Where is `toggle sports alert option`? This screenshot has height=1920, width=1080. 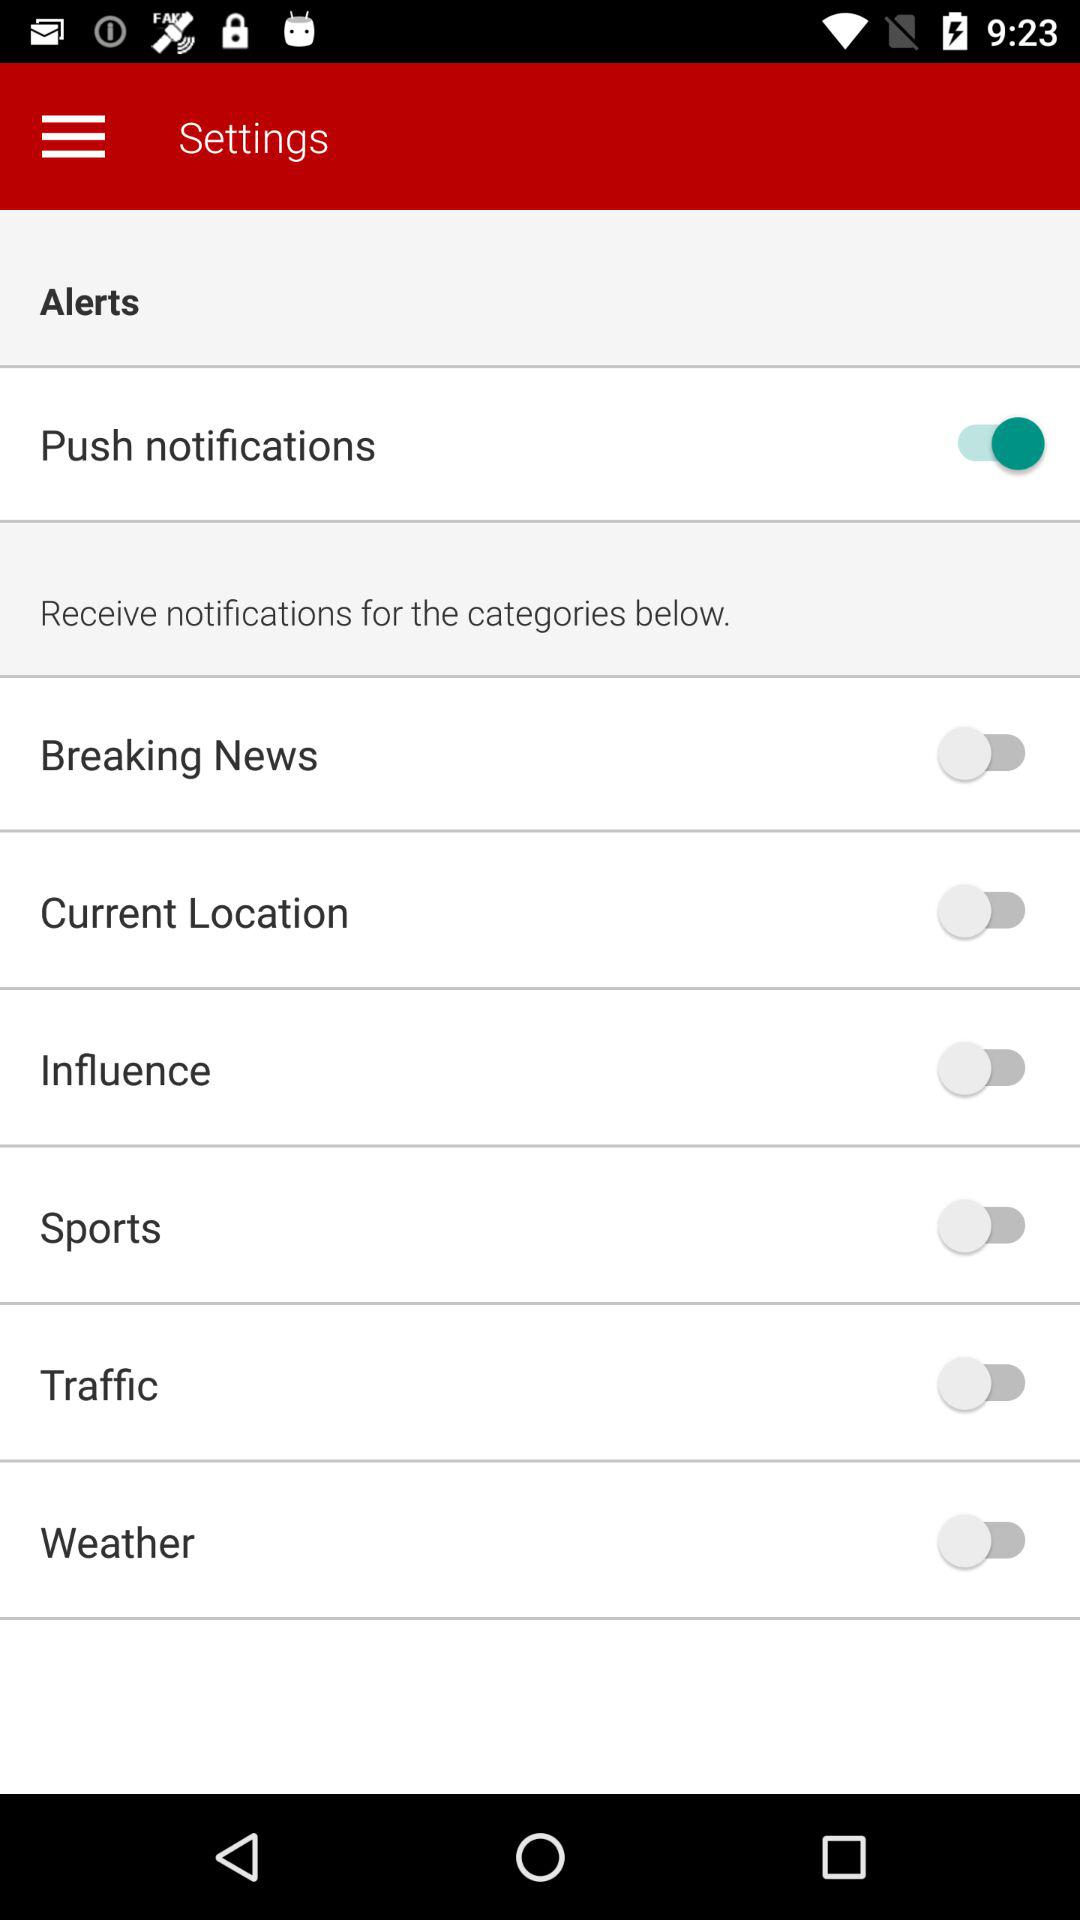
toggle sports alert option is located at coordinates (991, 1226).